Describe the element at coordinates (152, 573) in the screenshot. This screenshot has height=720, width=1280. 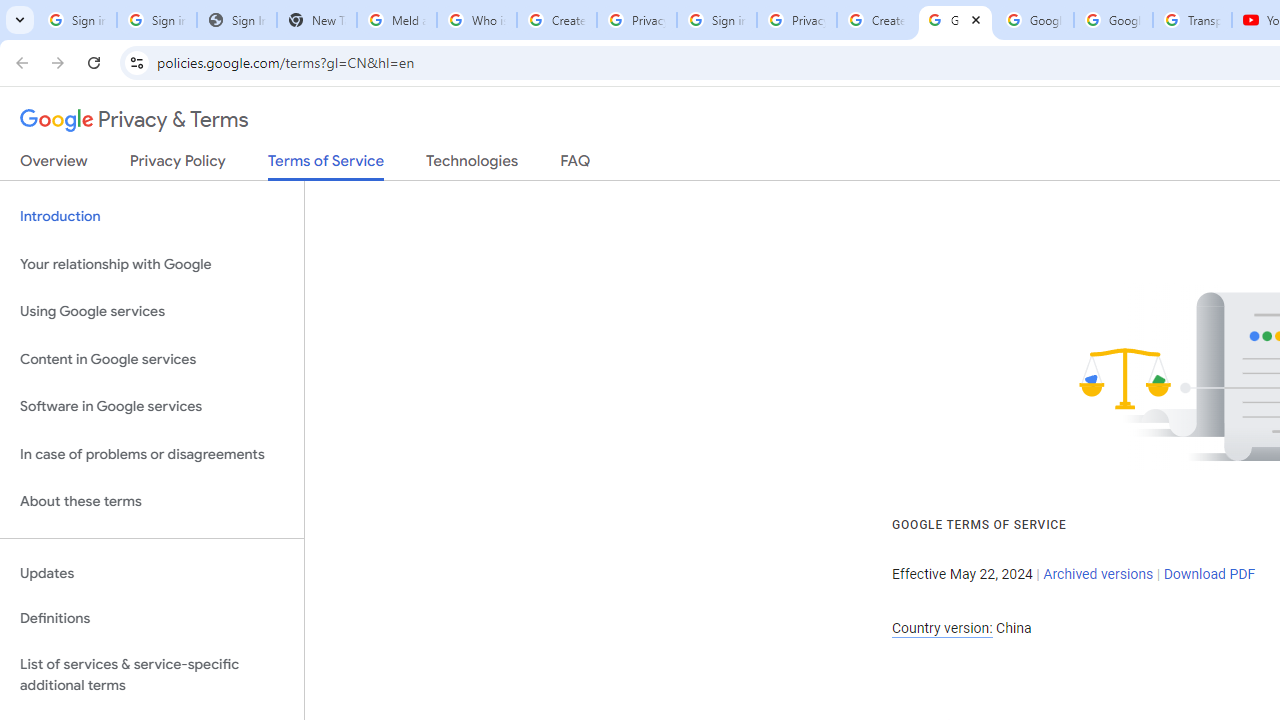
I see `Updates` at that location.